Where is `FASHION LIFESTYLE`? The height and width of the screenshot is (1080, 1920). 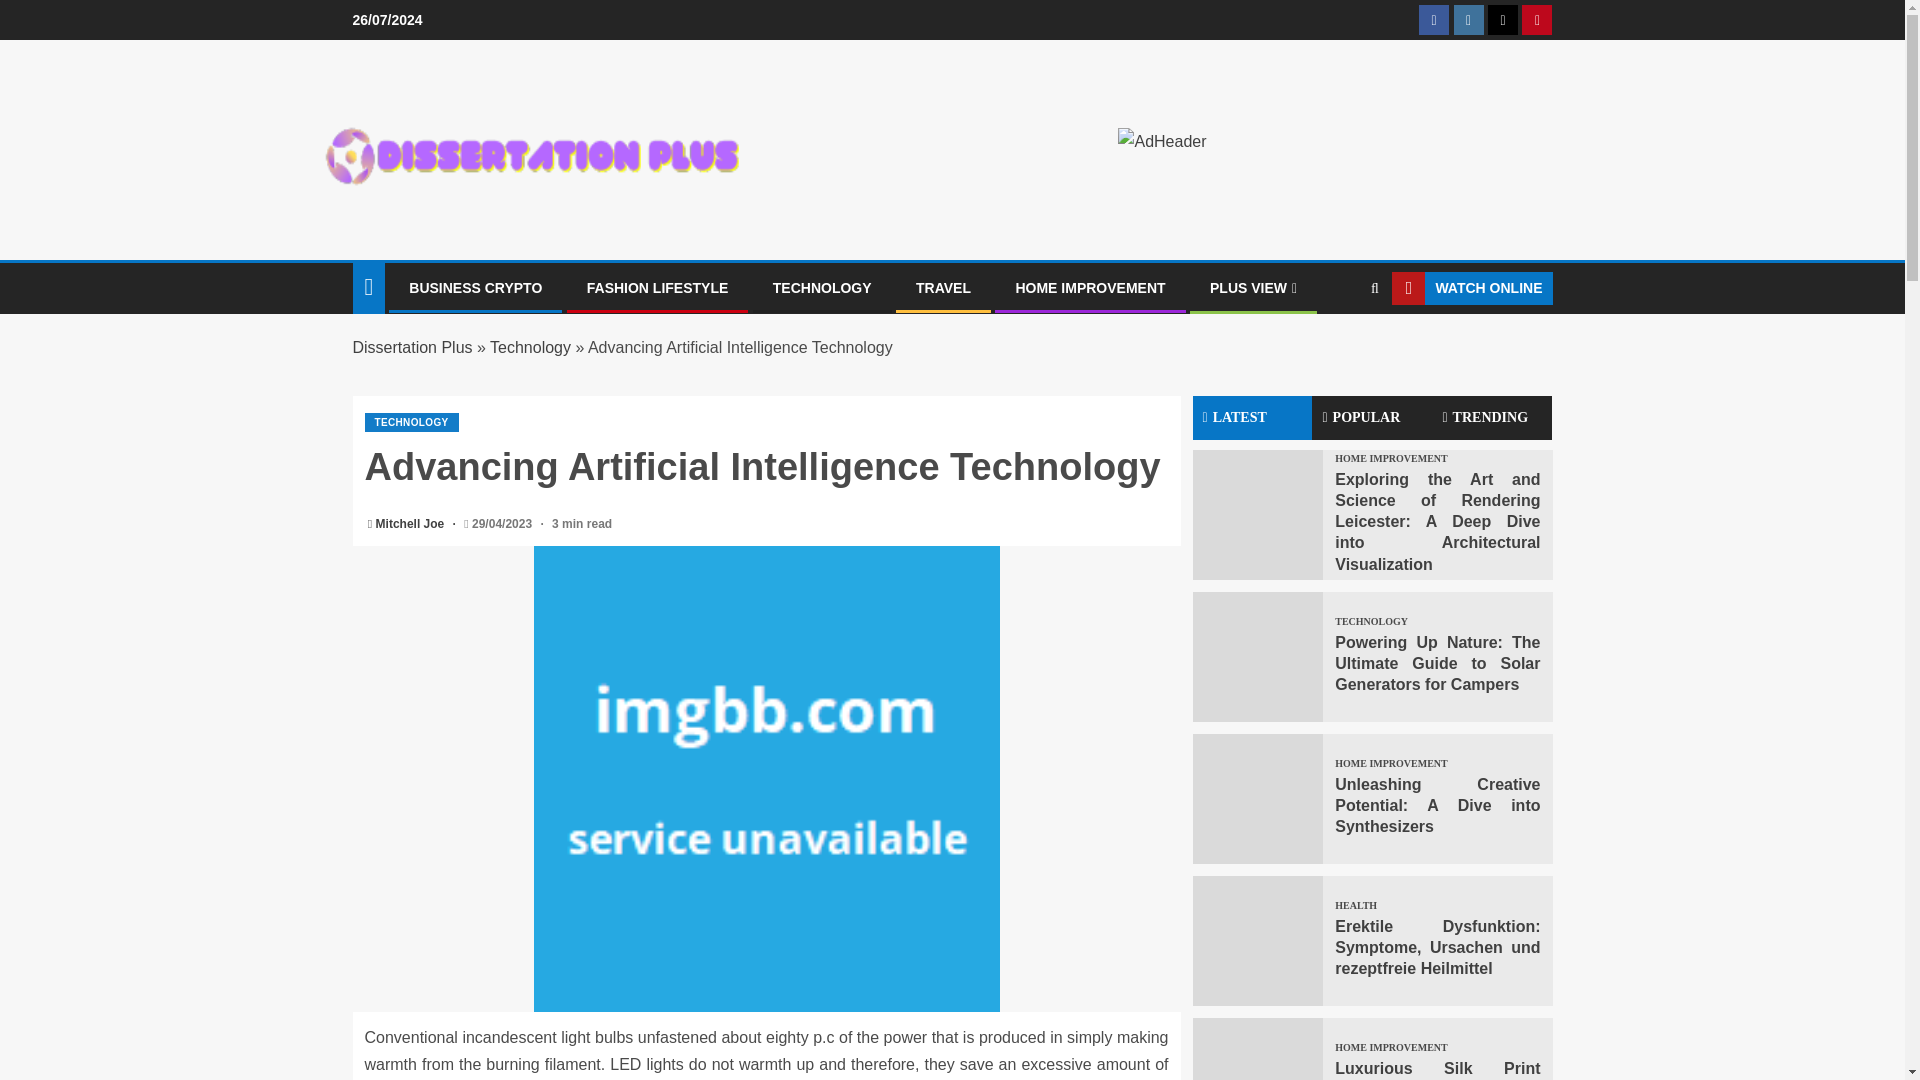
FASHION LIFESTYLE is located at coordinates (658, 287).